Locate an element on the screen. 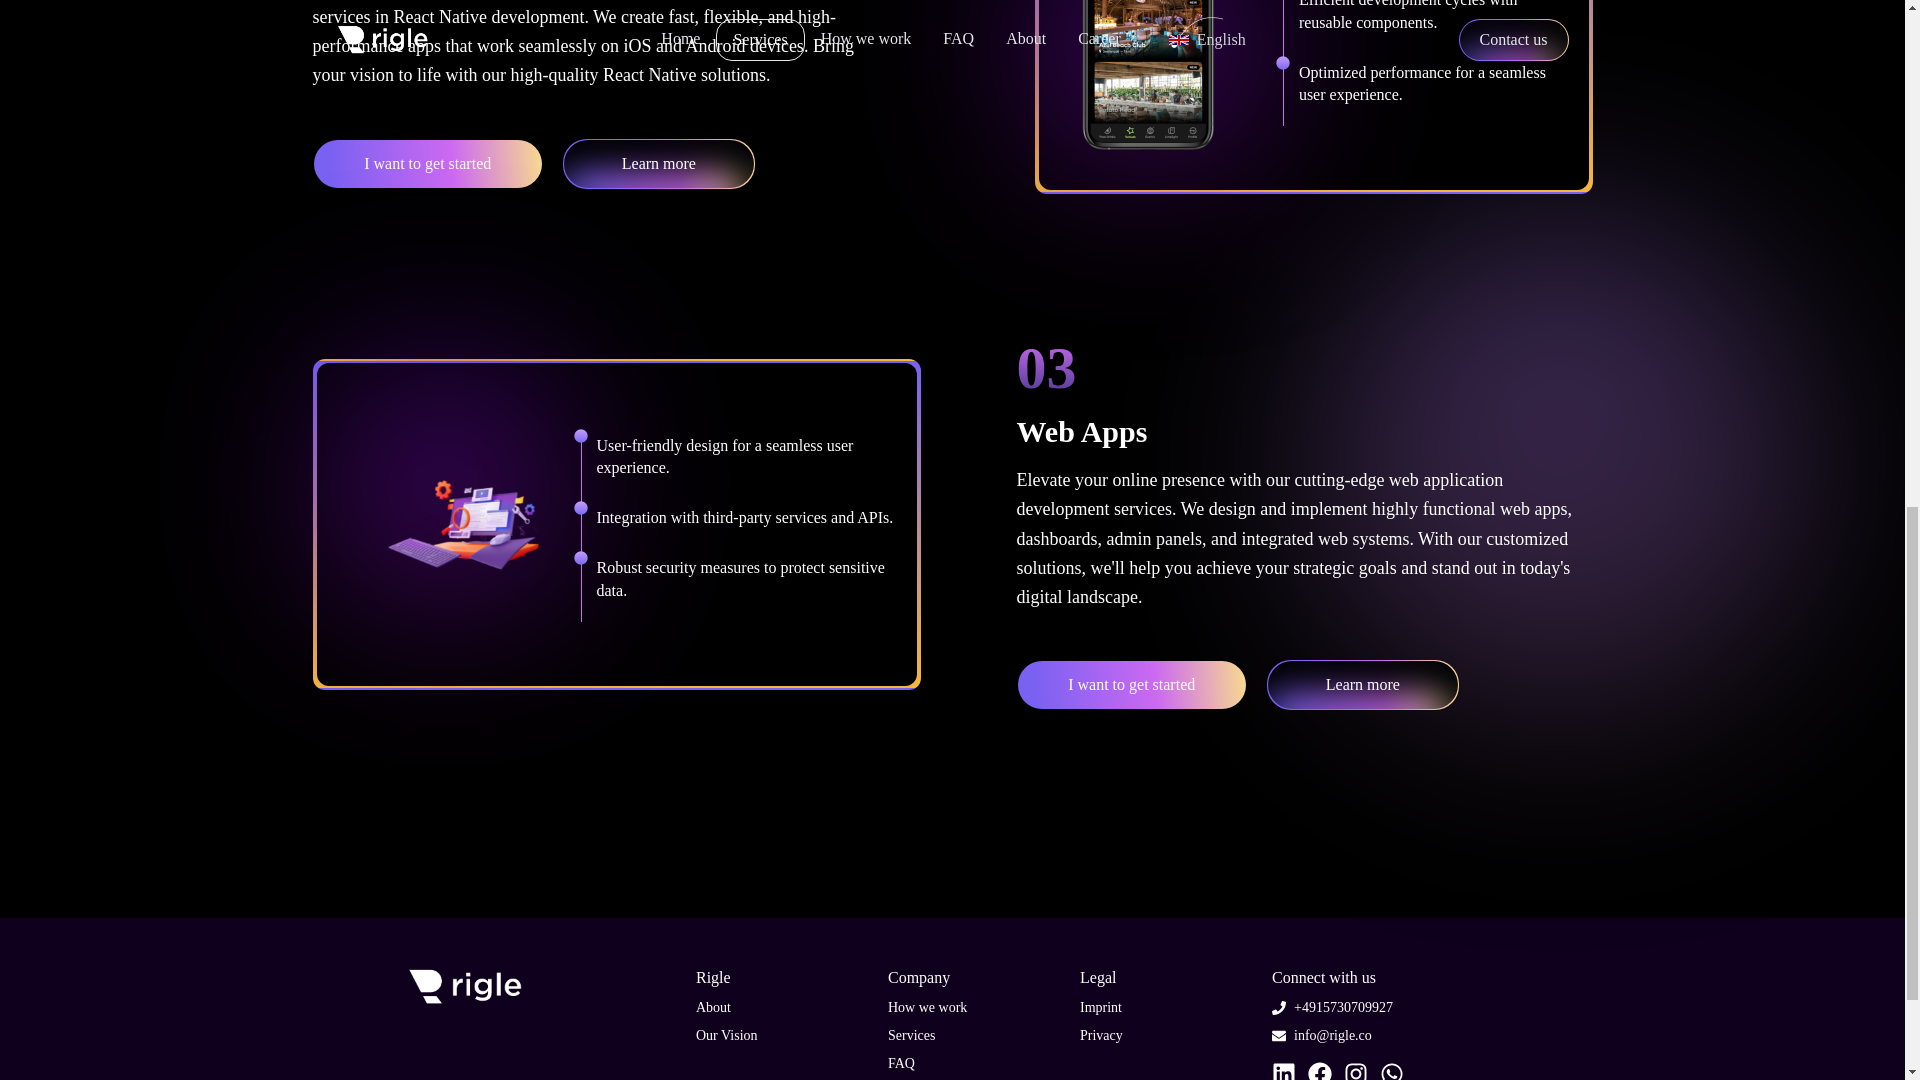  Privacy is located at coordinates (1101, 1036).